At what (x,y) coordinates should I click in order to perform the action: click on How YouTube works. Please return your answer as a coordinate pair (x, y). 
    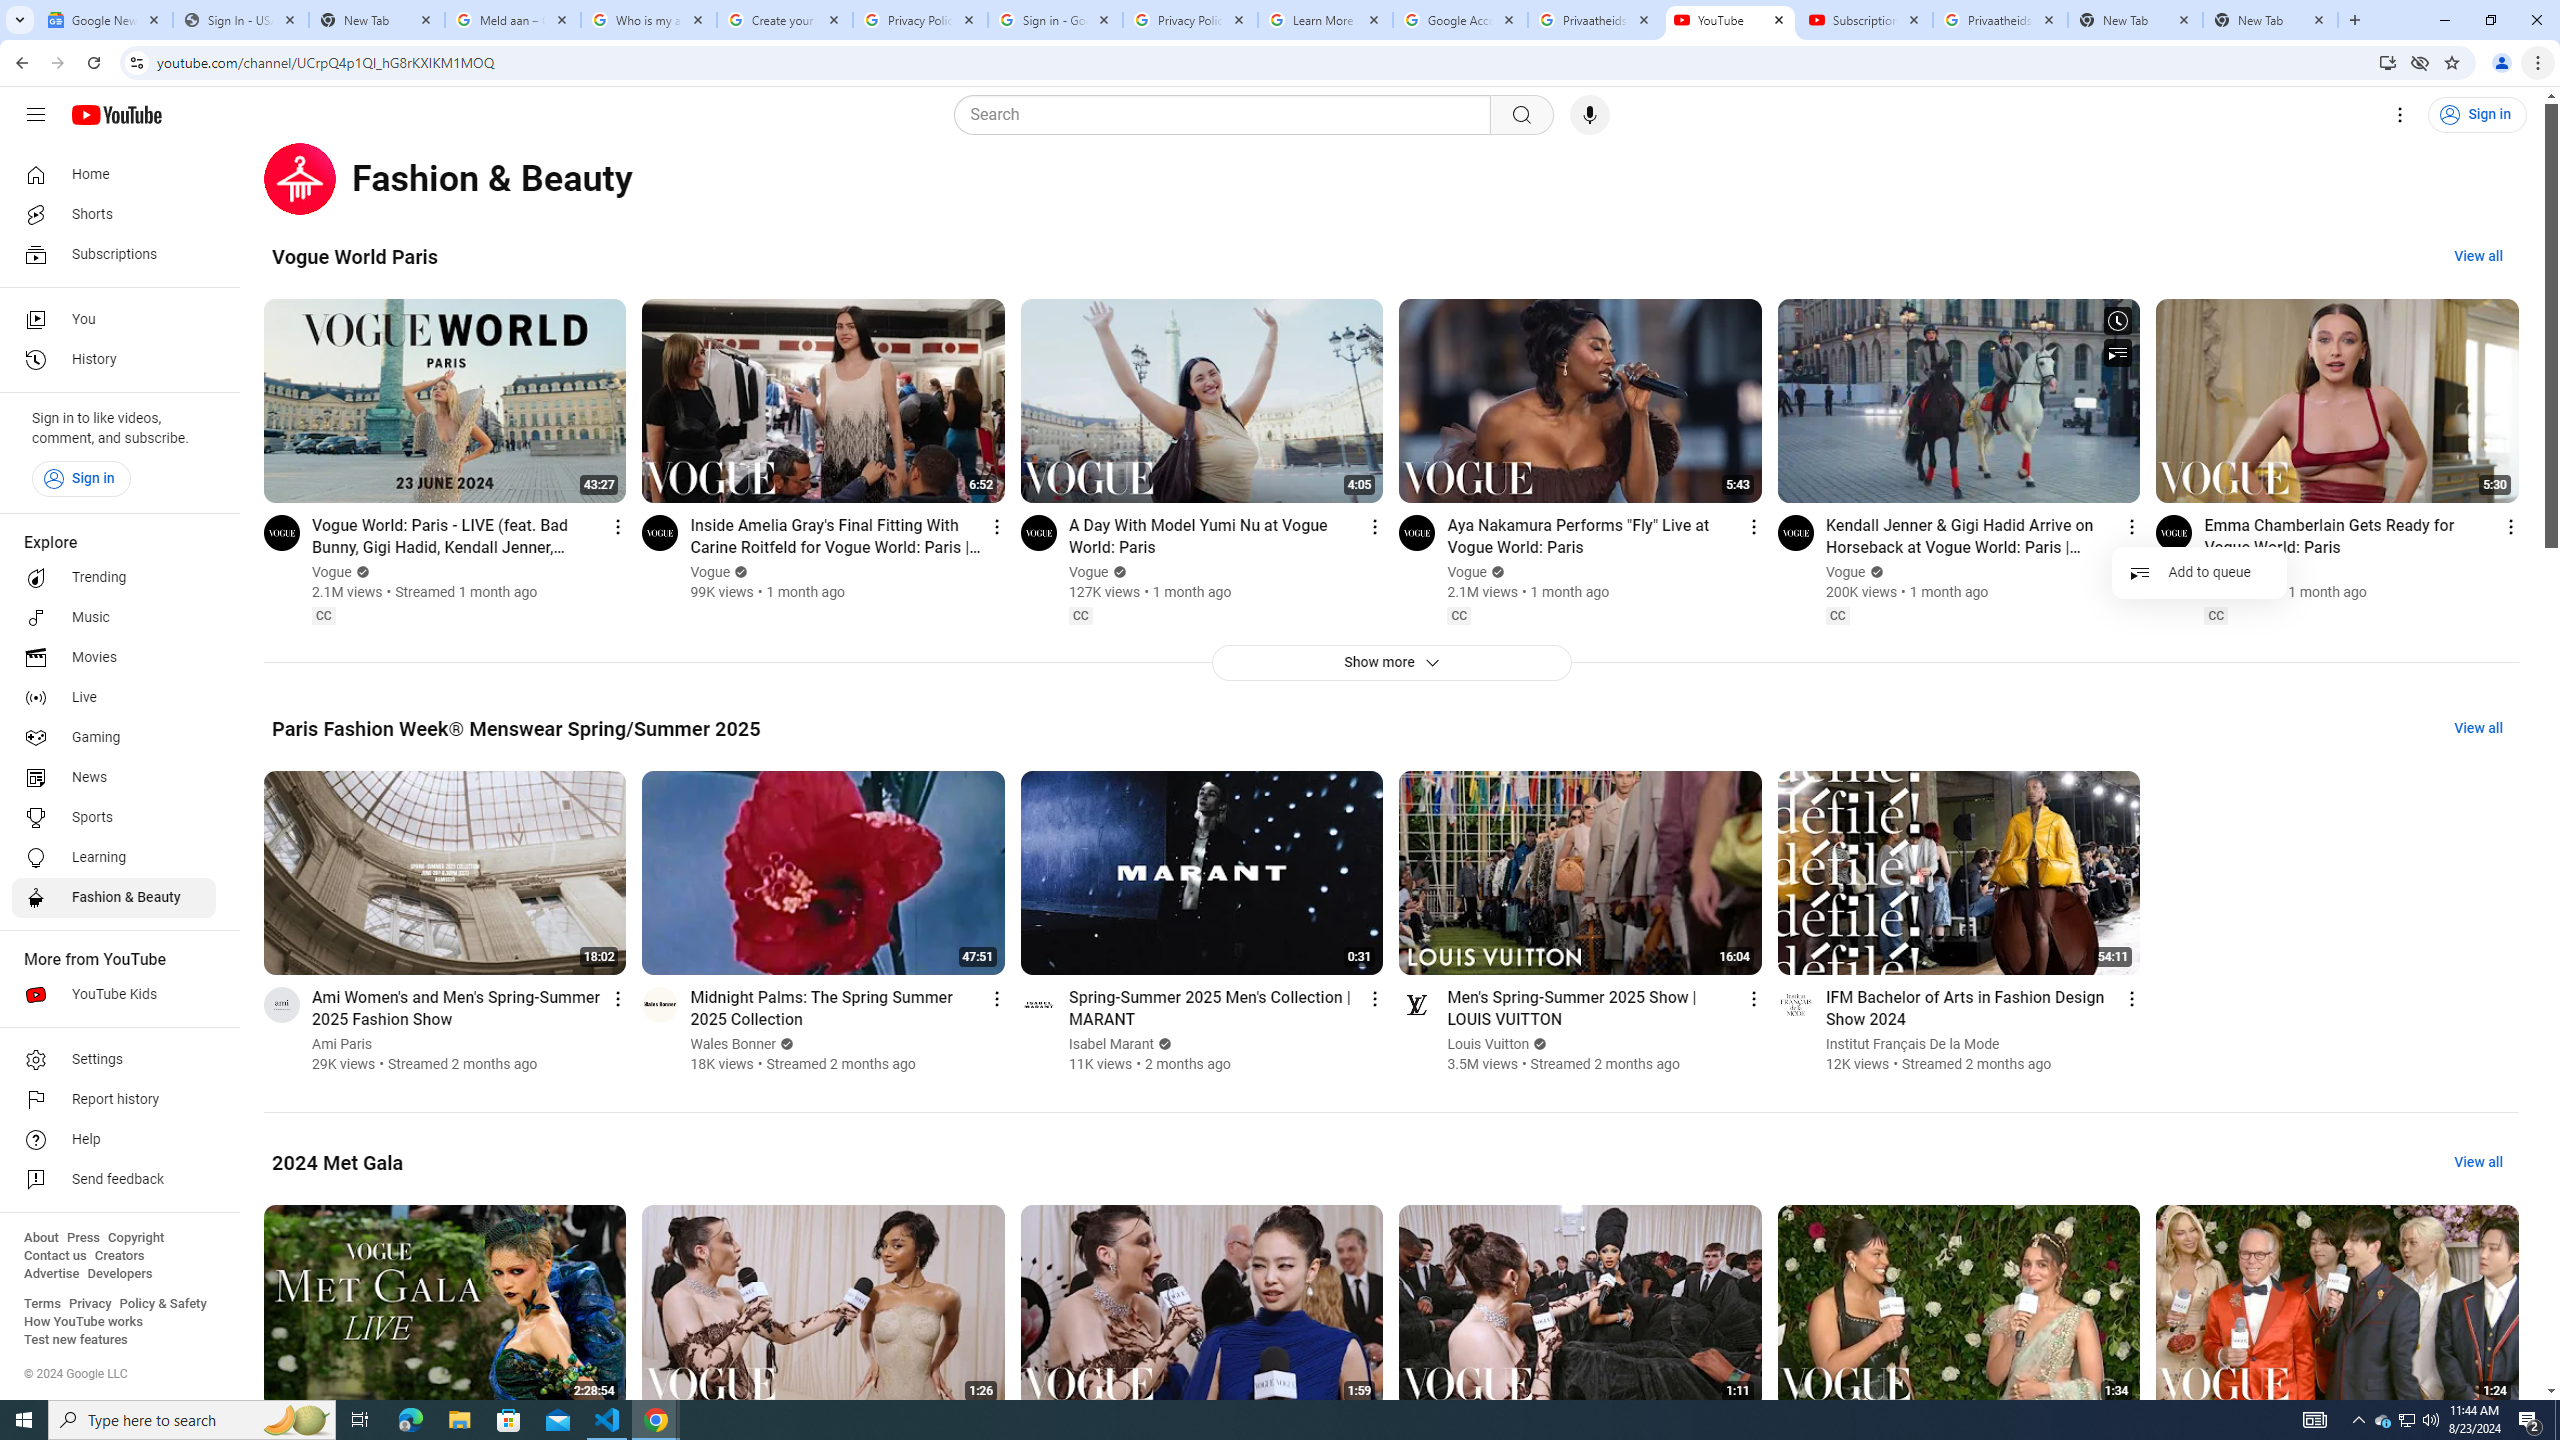
    Looking at the image, I should click on (83, 1322).